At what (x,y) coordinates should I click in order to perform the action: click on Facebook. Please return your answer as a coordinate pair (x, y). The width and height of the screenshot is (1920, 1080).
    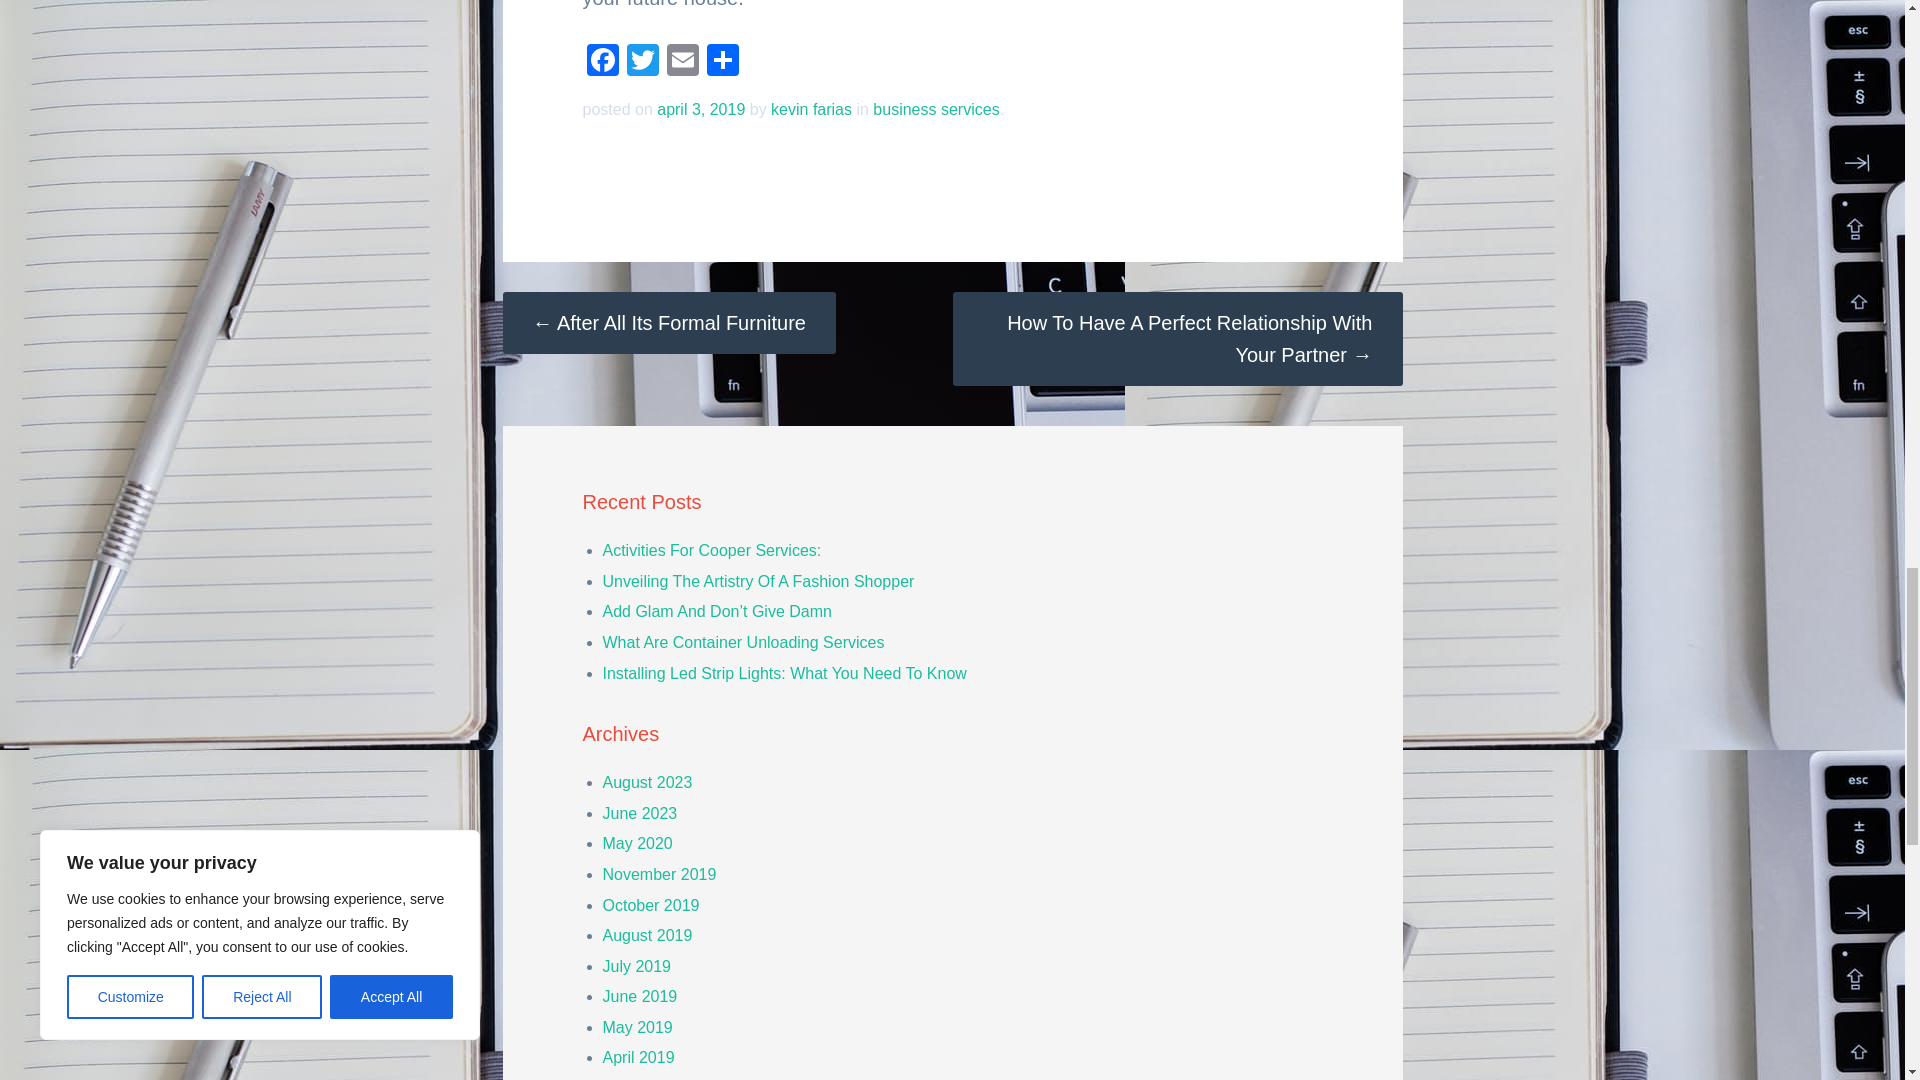
    Looking at the image, I should click on (602, 62).